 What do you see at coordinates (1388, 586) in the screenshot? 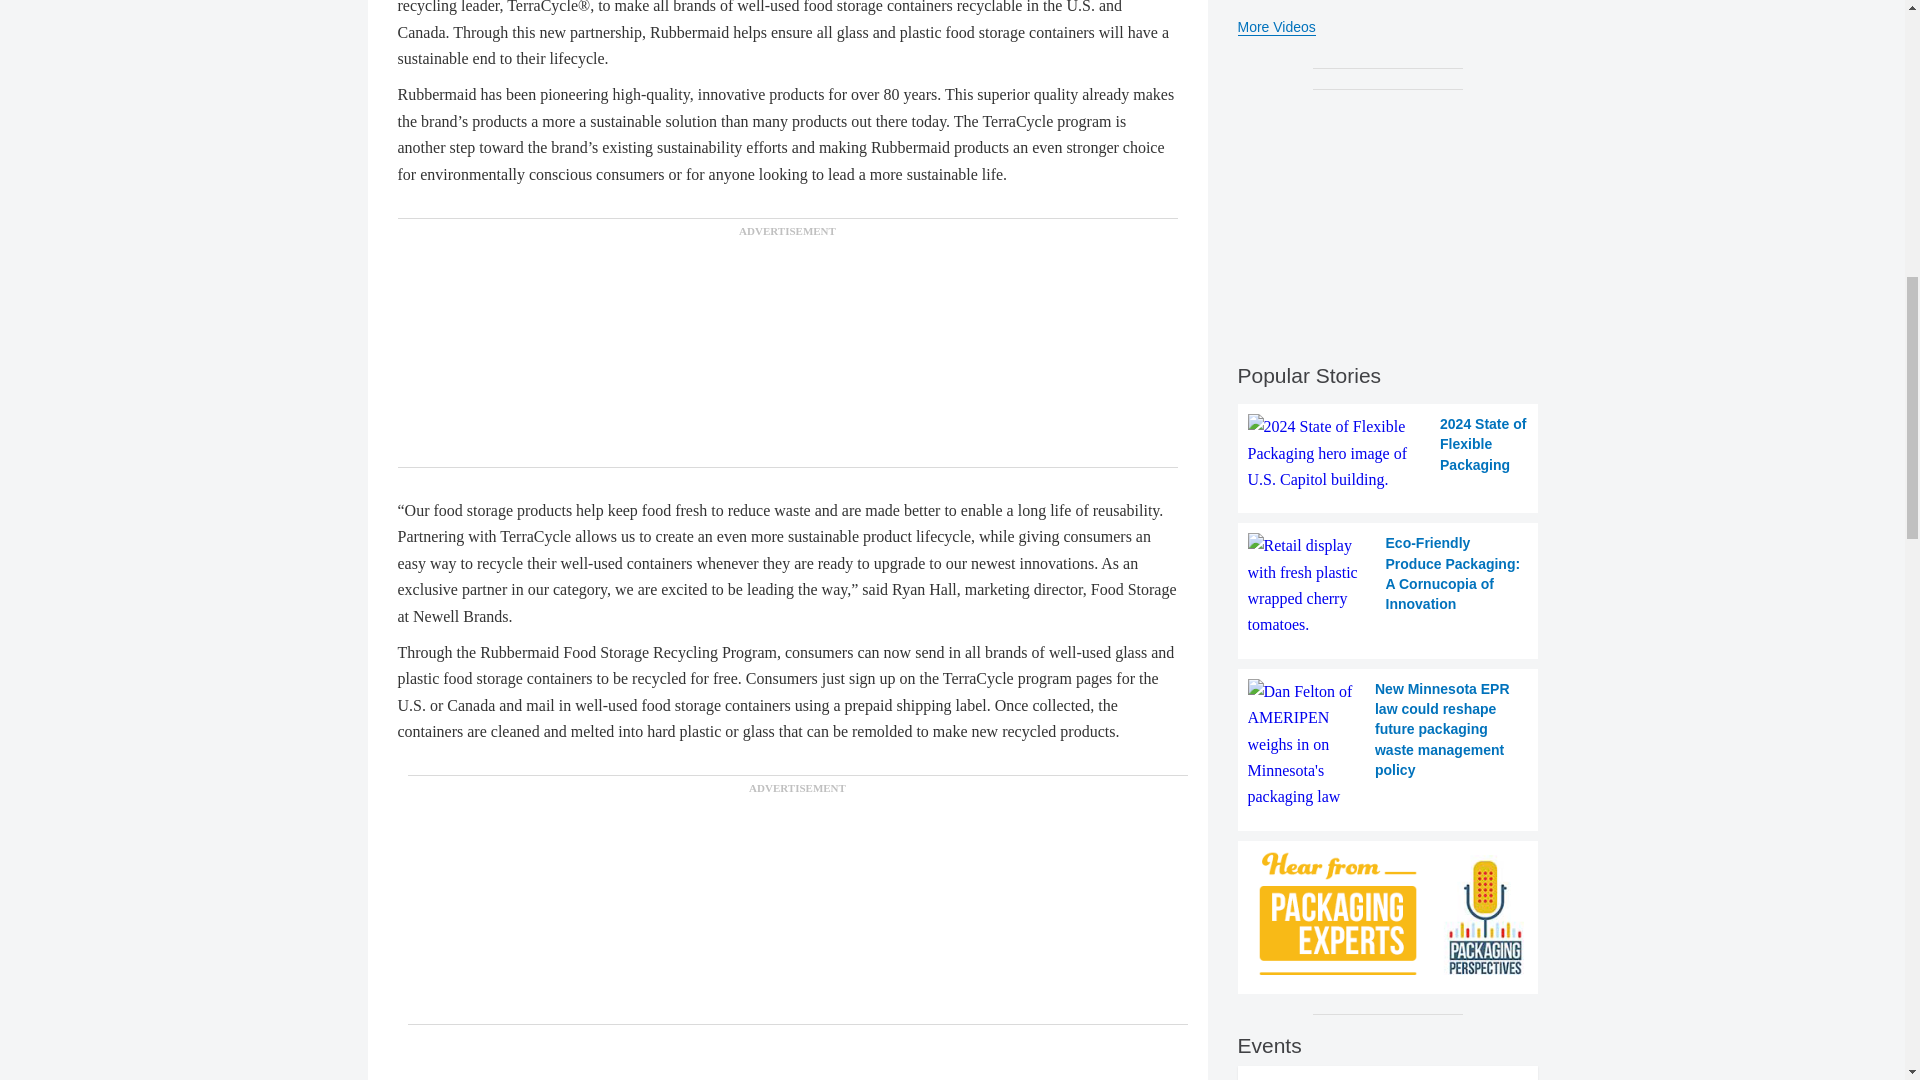
I see `Eco-Friendly Produce Packaging: A Cornucopia of Innovation` at bounding box center [1388, 586].